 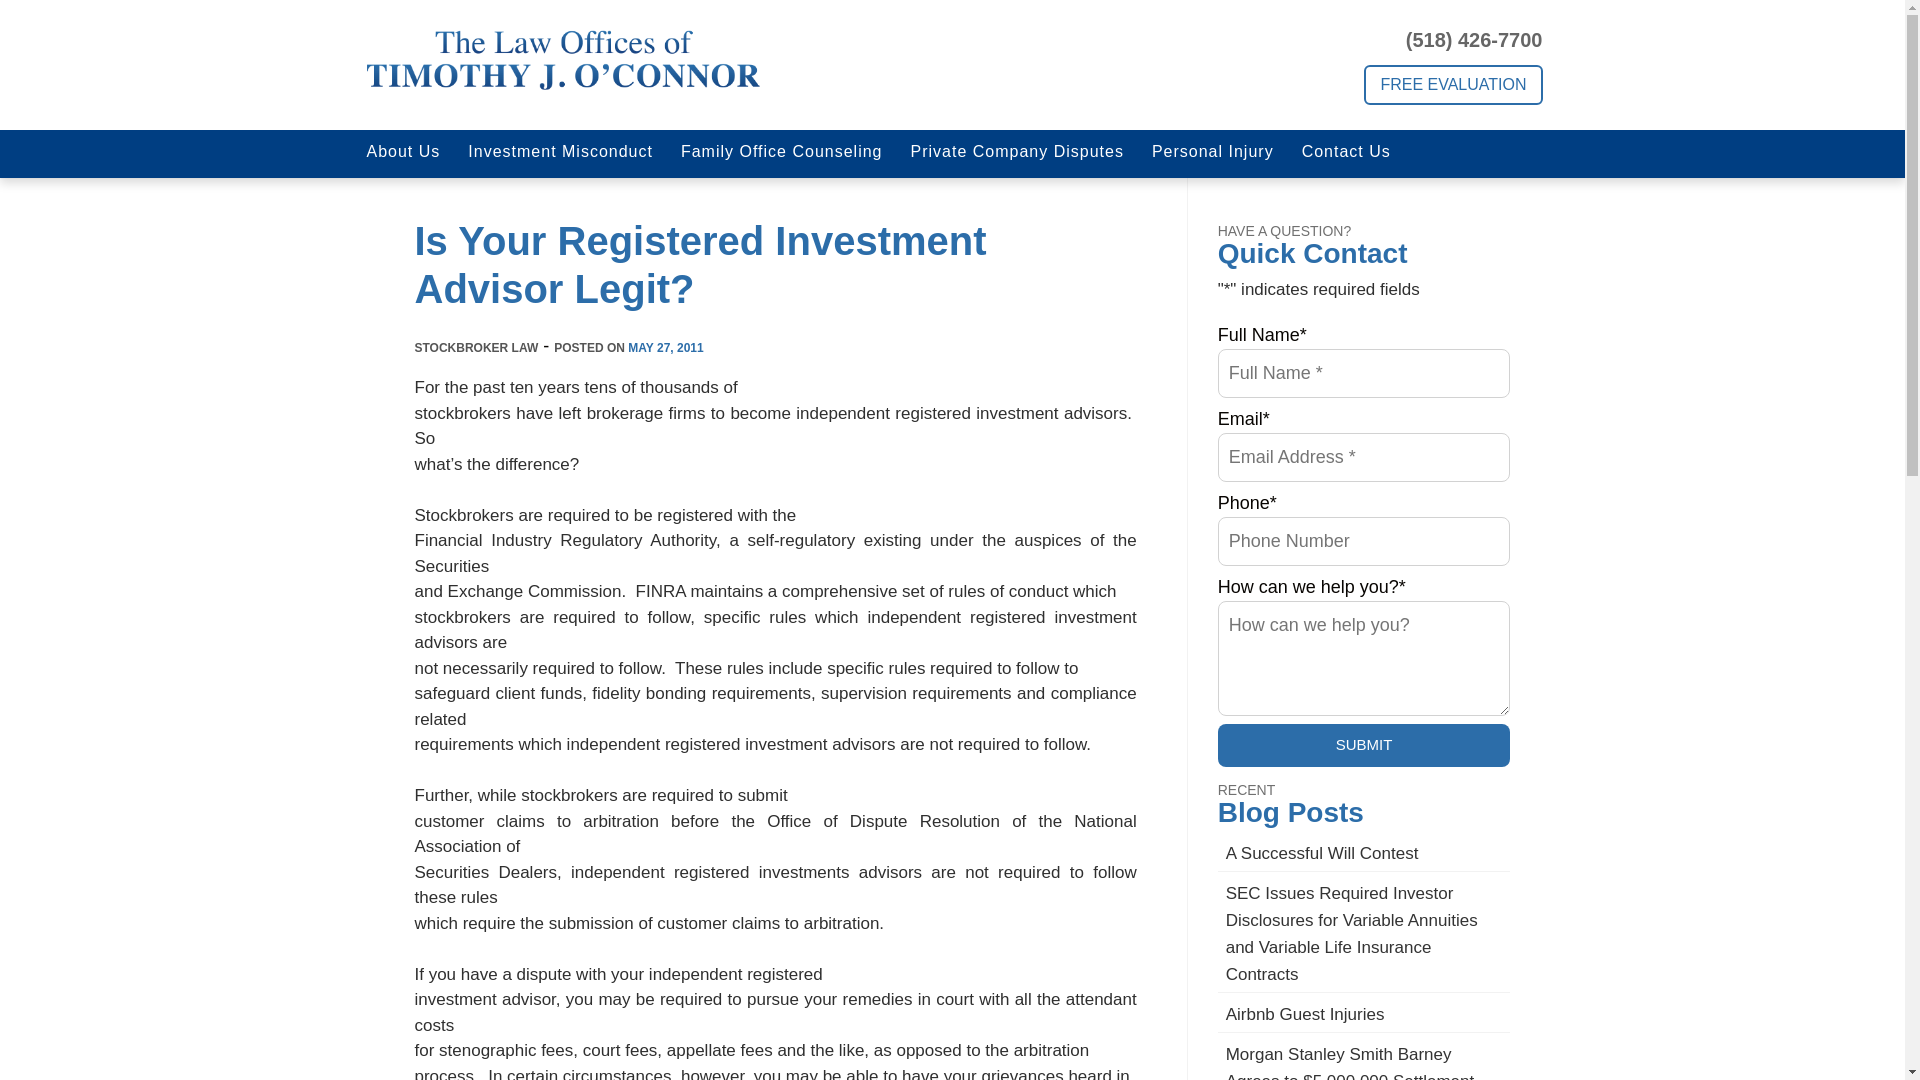 I want to click on Family Office Counseling, so click(x=781, y=154).